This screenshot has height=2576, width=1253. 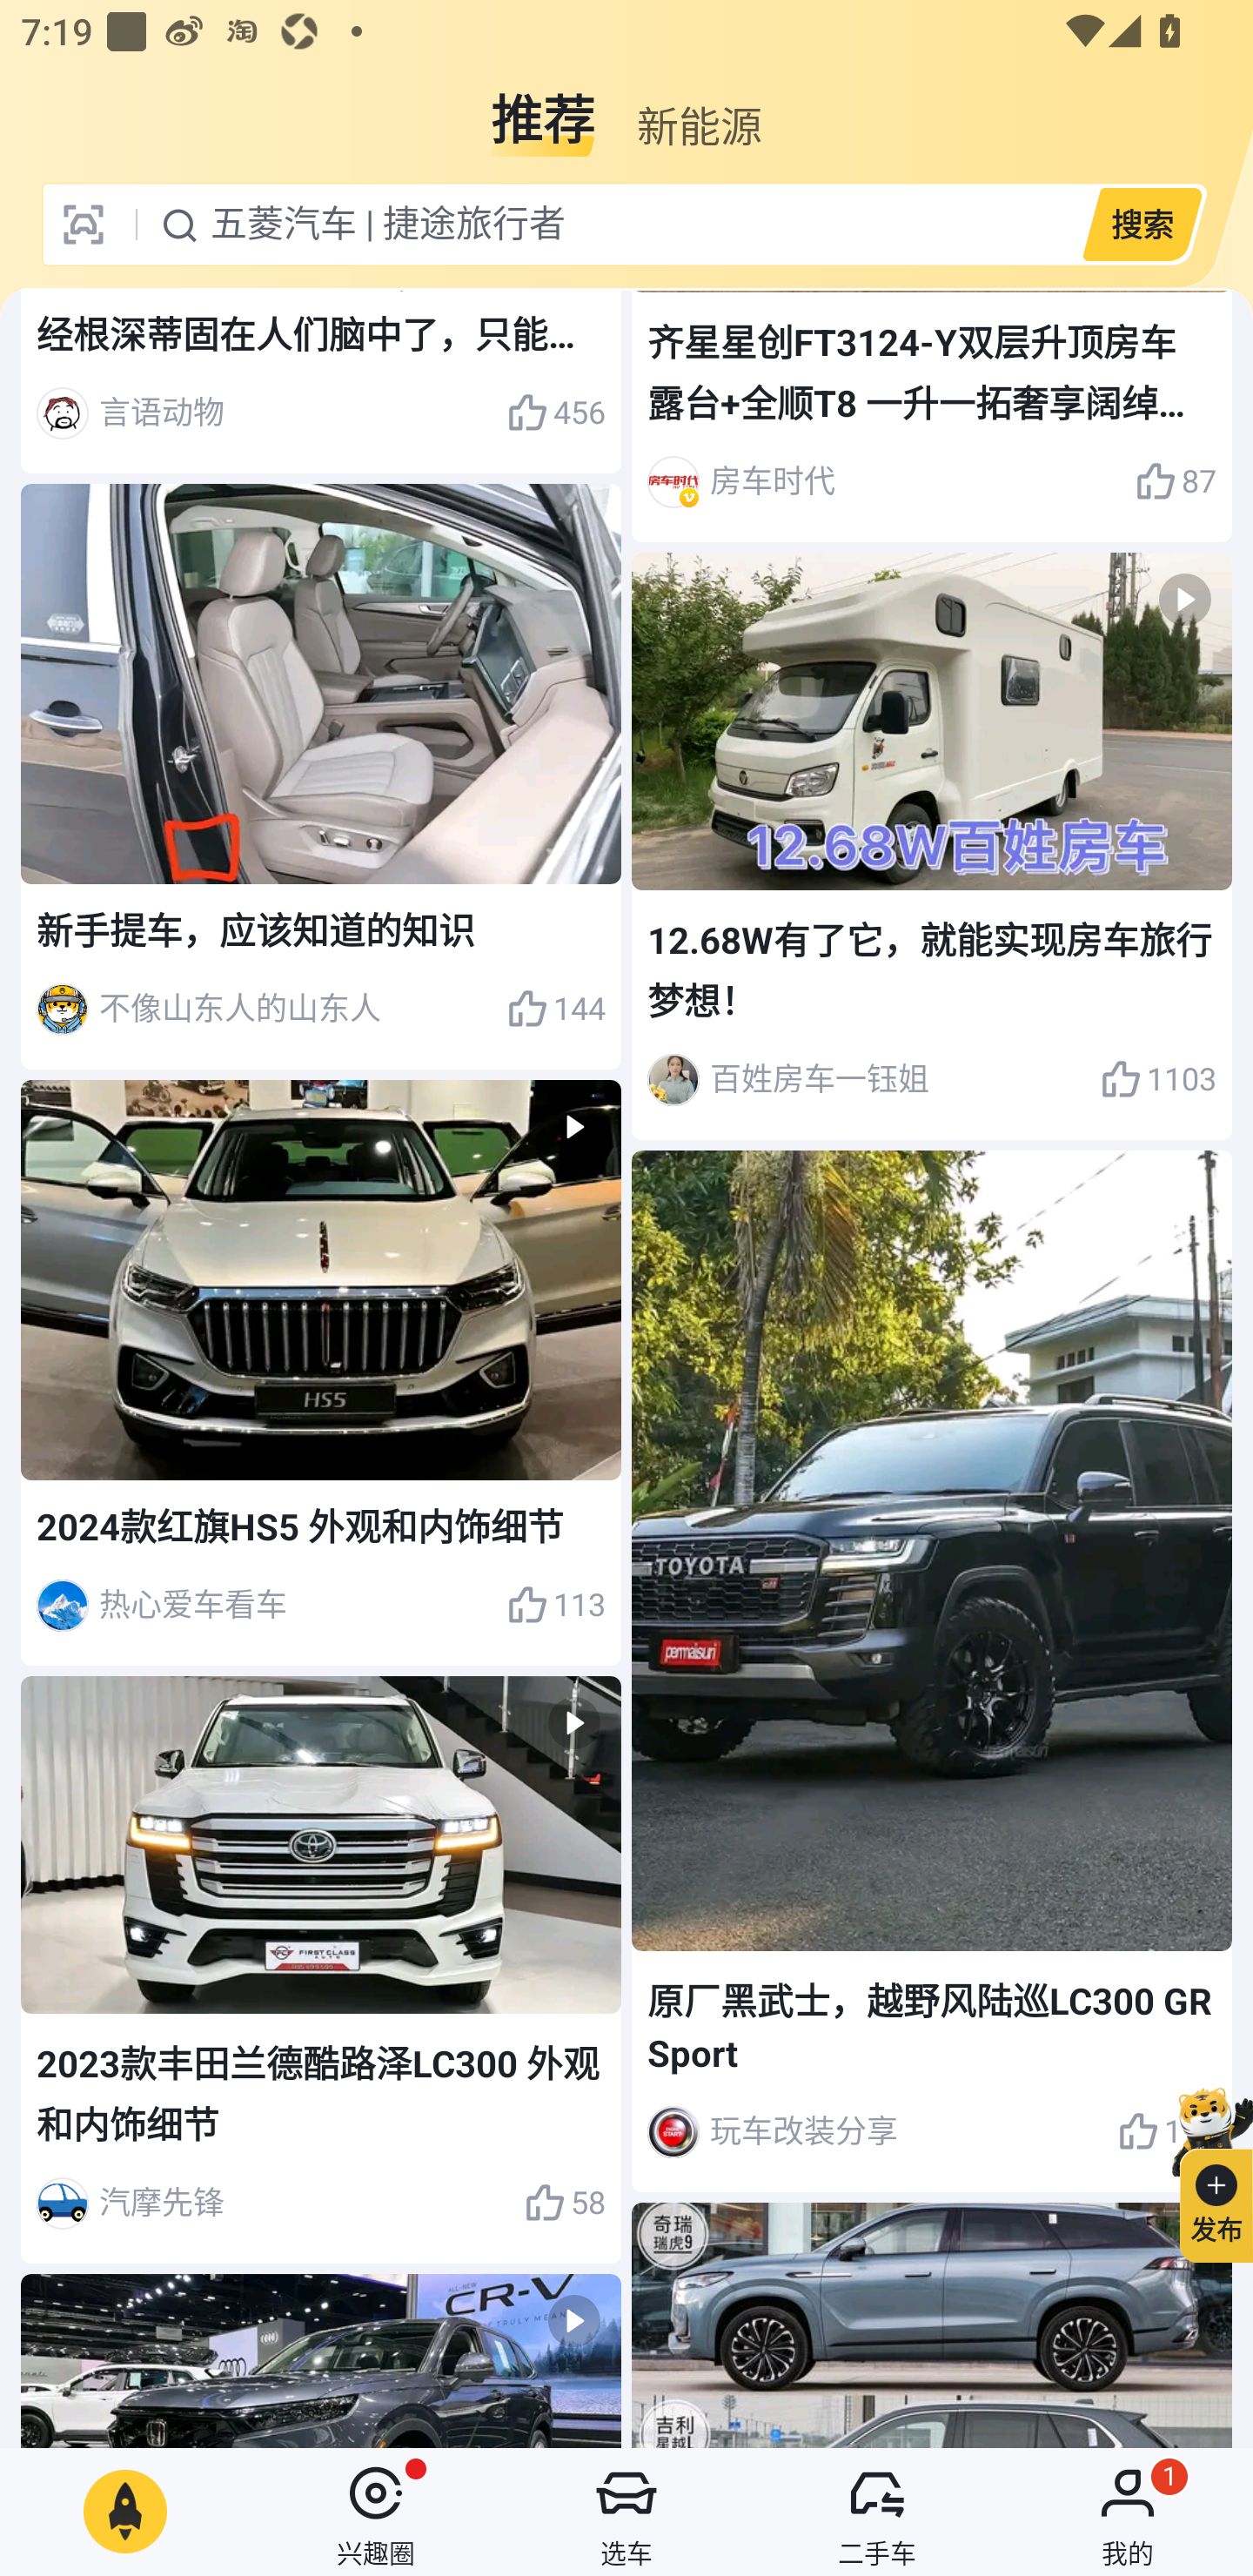 I want to click on 搜索, so click(x=1142, y=224).